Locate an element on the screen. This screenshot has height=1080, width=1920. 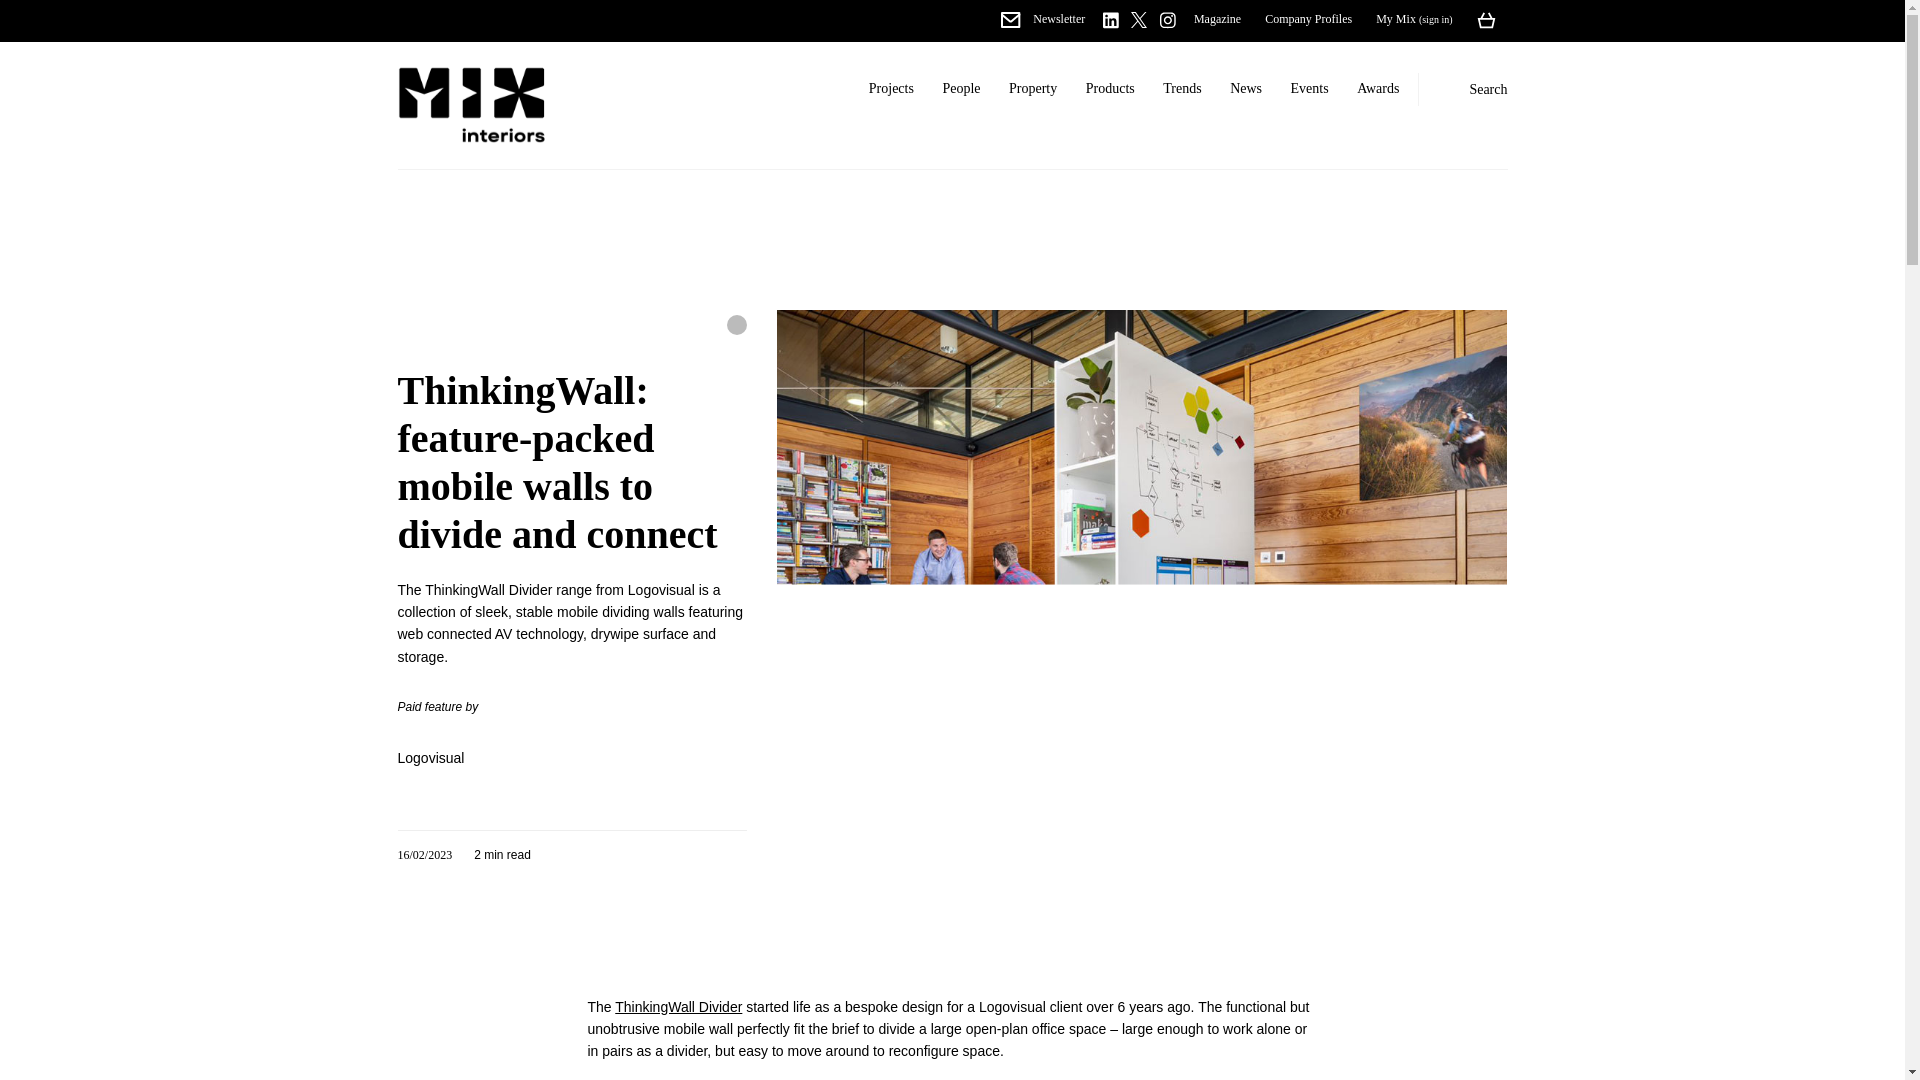
Projects is located at coordinates (890, 89).